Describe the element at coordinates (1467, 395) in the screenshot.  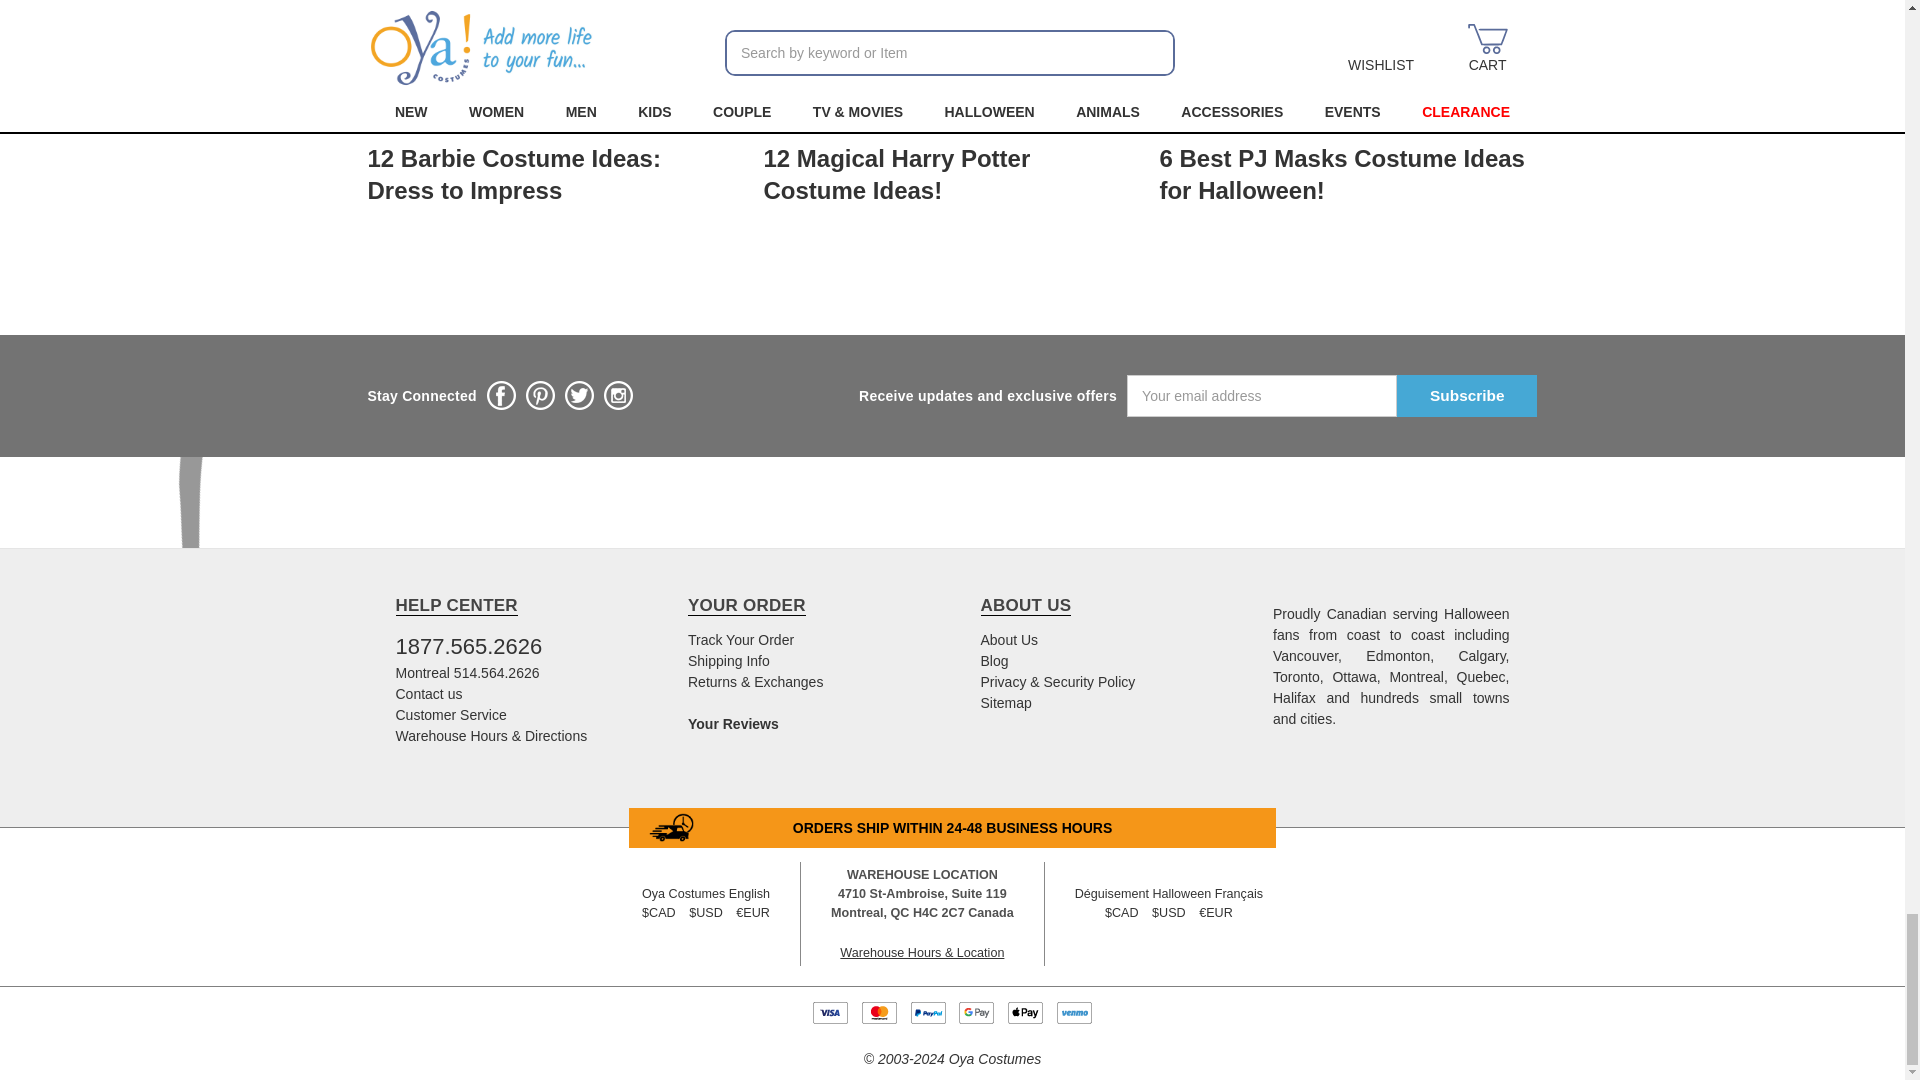
I see `Subscribe` at that location.